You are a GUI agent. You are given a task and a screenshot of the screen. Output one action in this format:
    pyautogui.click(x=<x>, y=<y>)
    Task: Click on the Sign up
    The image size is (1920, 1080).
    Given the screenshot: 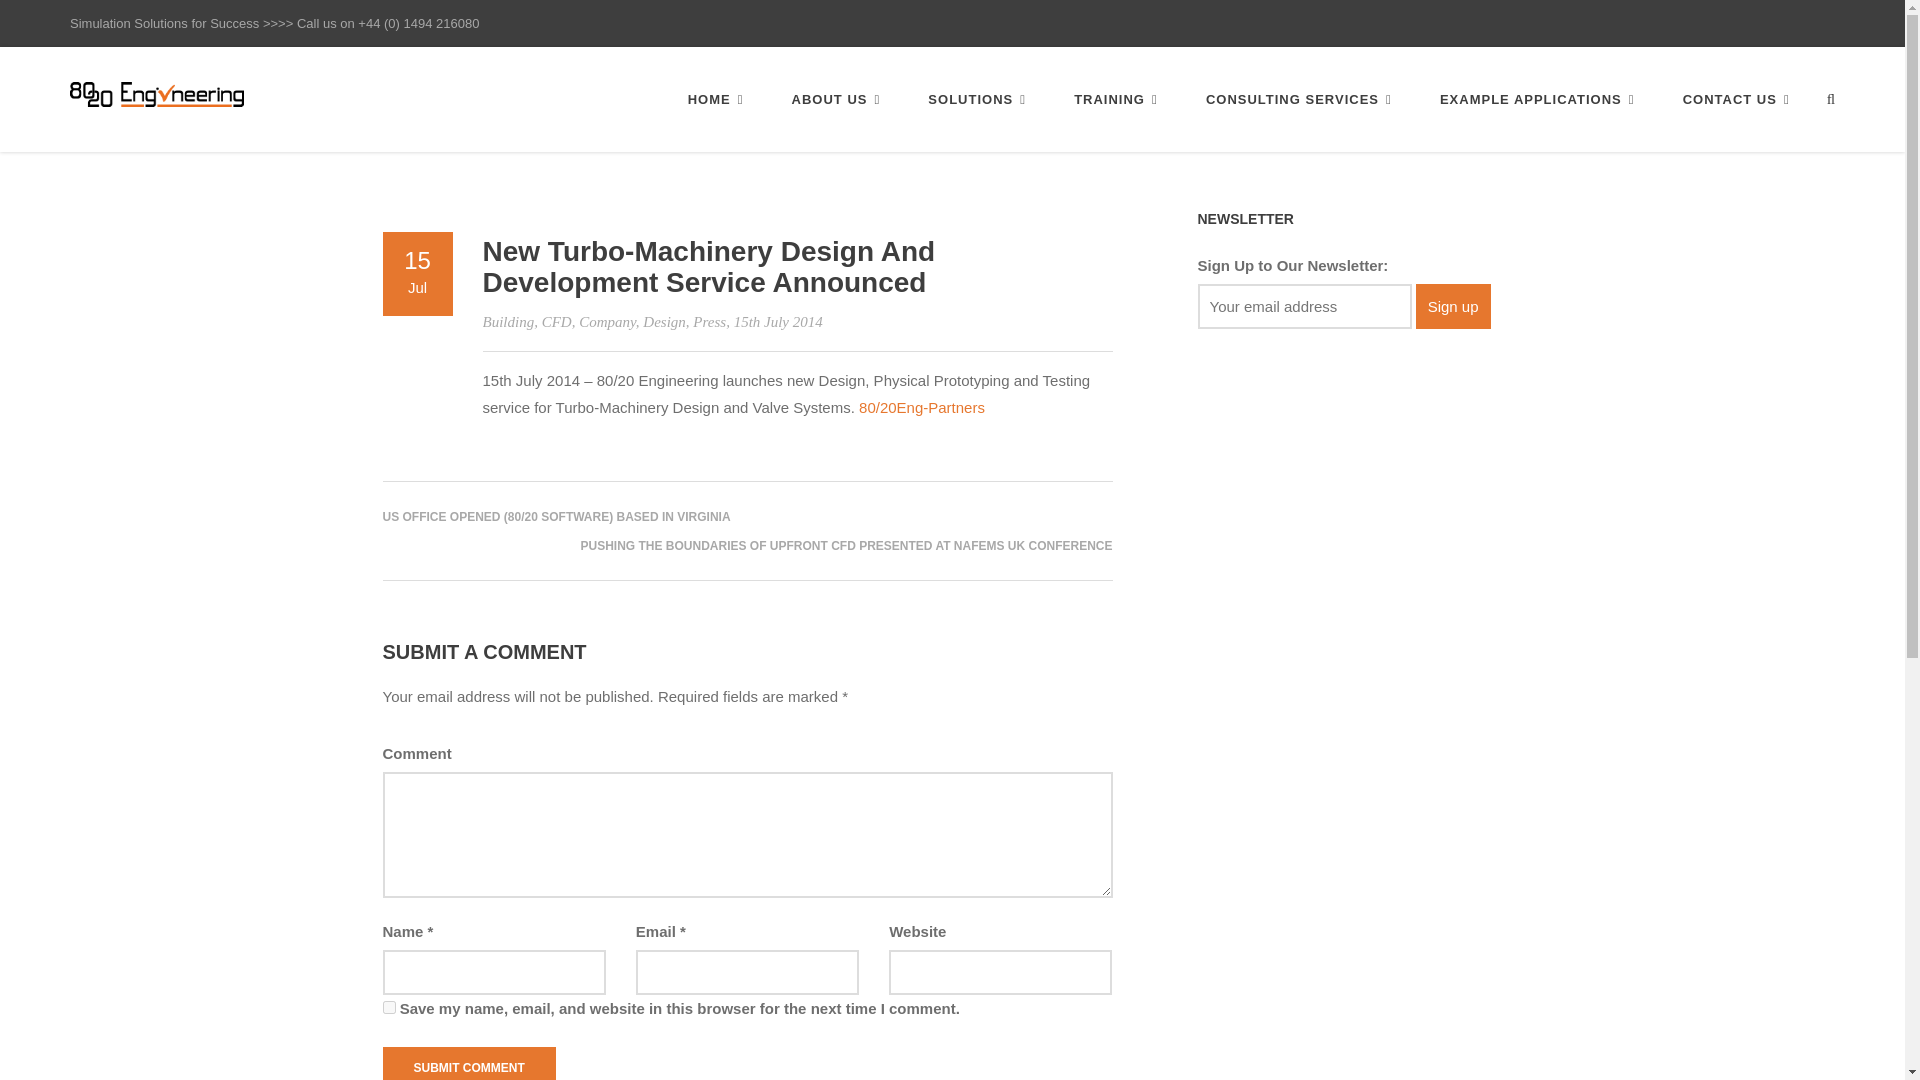 What is the action you would take?
    pyautogui.click(x=1454, y=306)
    